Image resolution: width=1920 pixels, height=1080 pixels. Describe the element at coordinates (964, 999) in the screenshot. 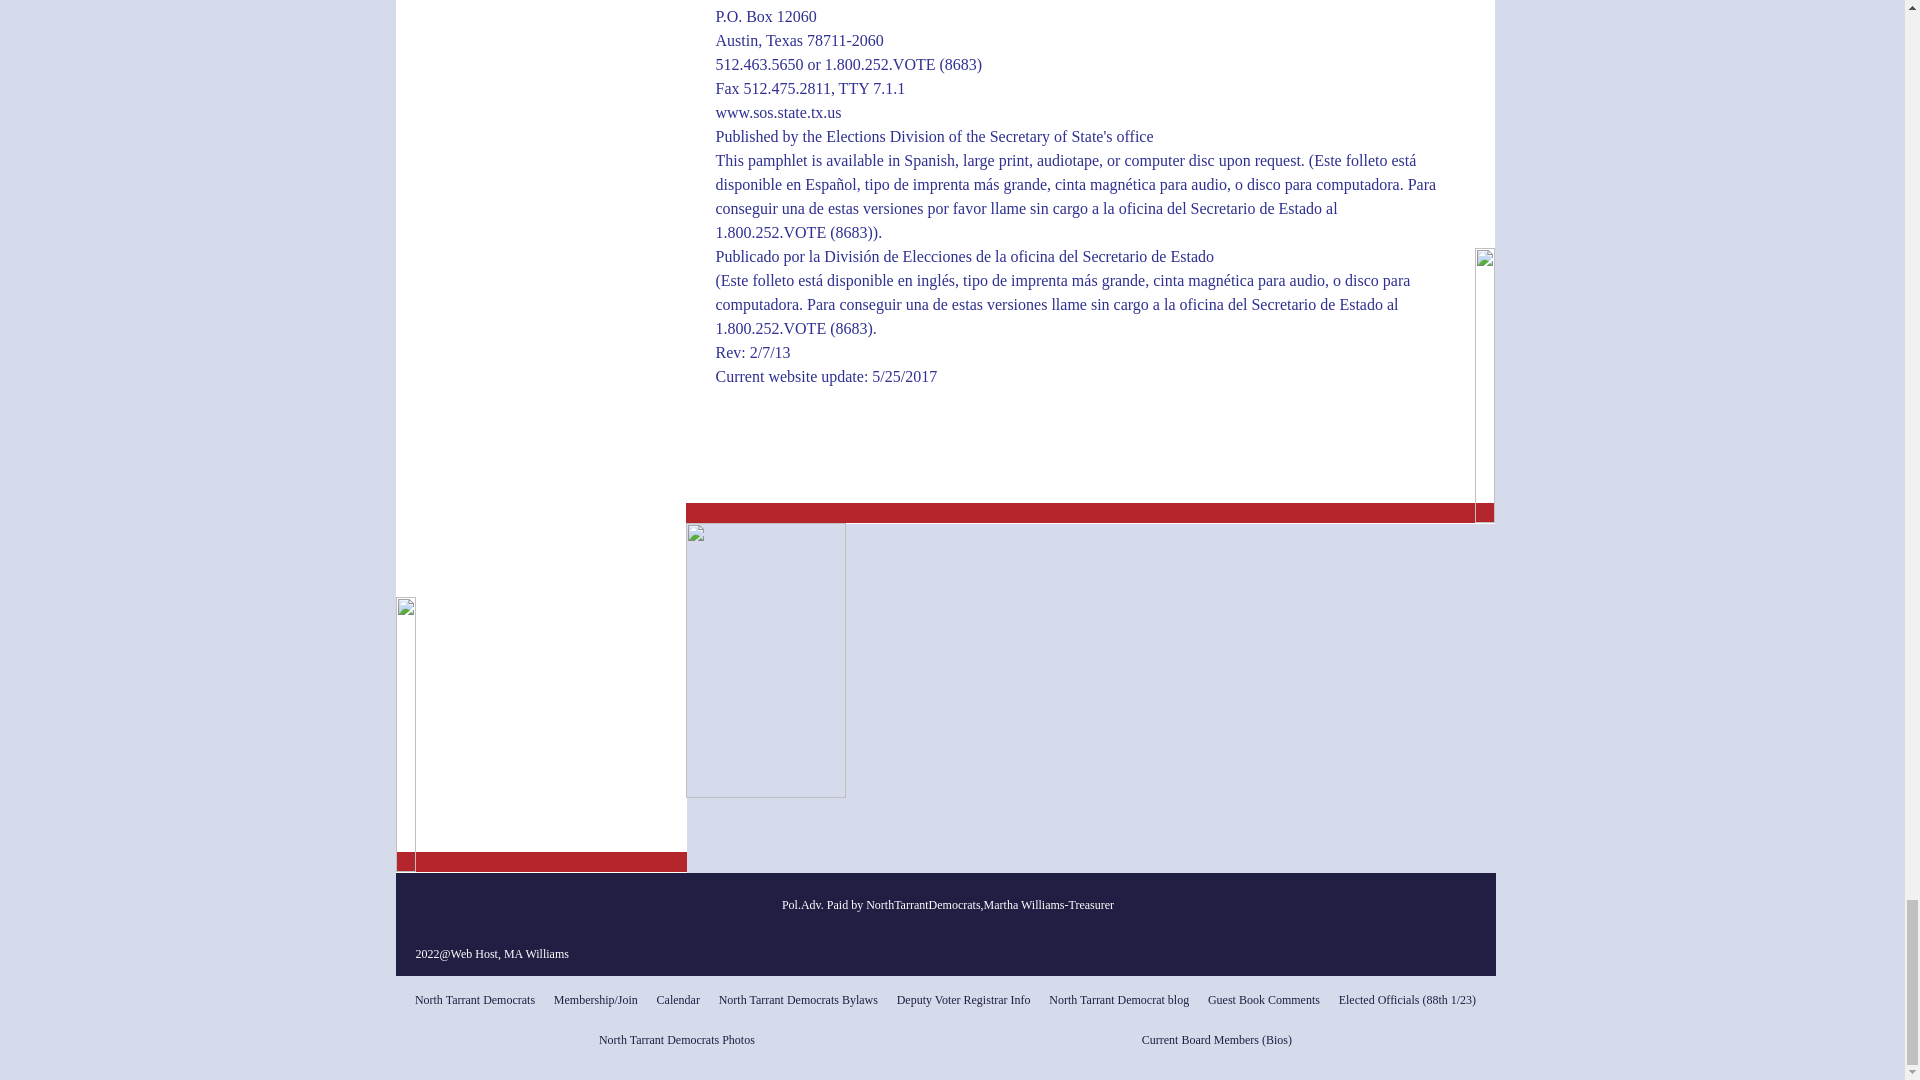

I see `Deputy Voter Registrar Info` at that location.